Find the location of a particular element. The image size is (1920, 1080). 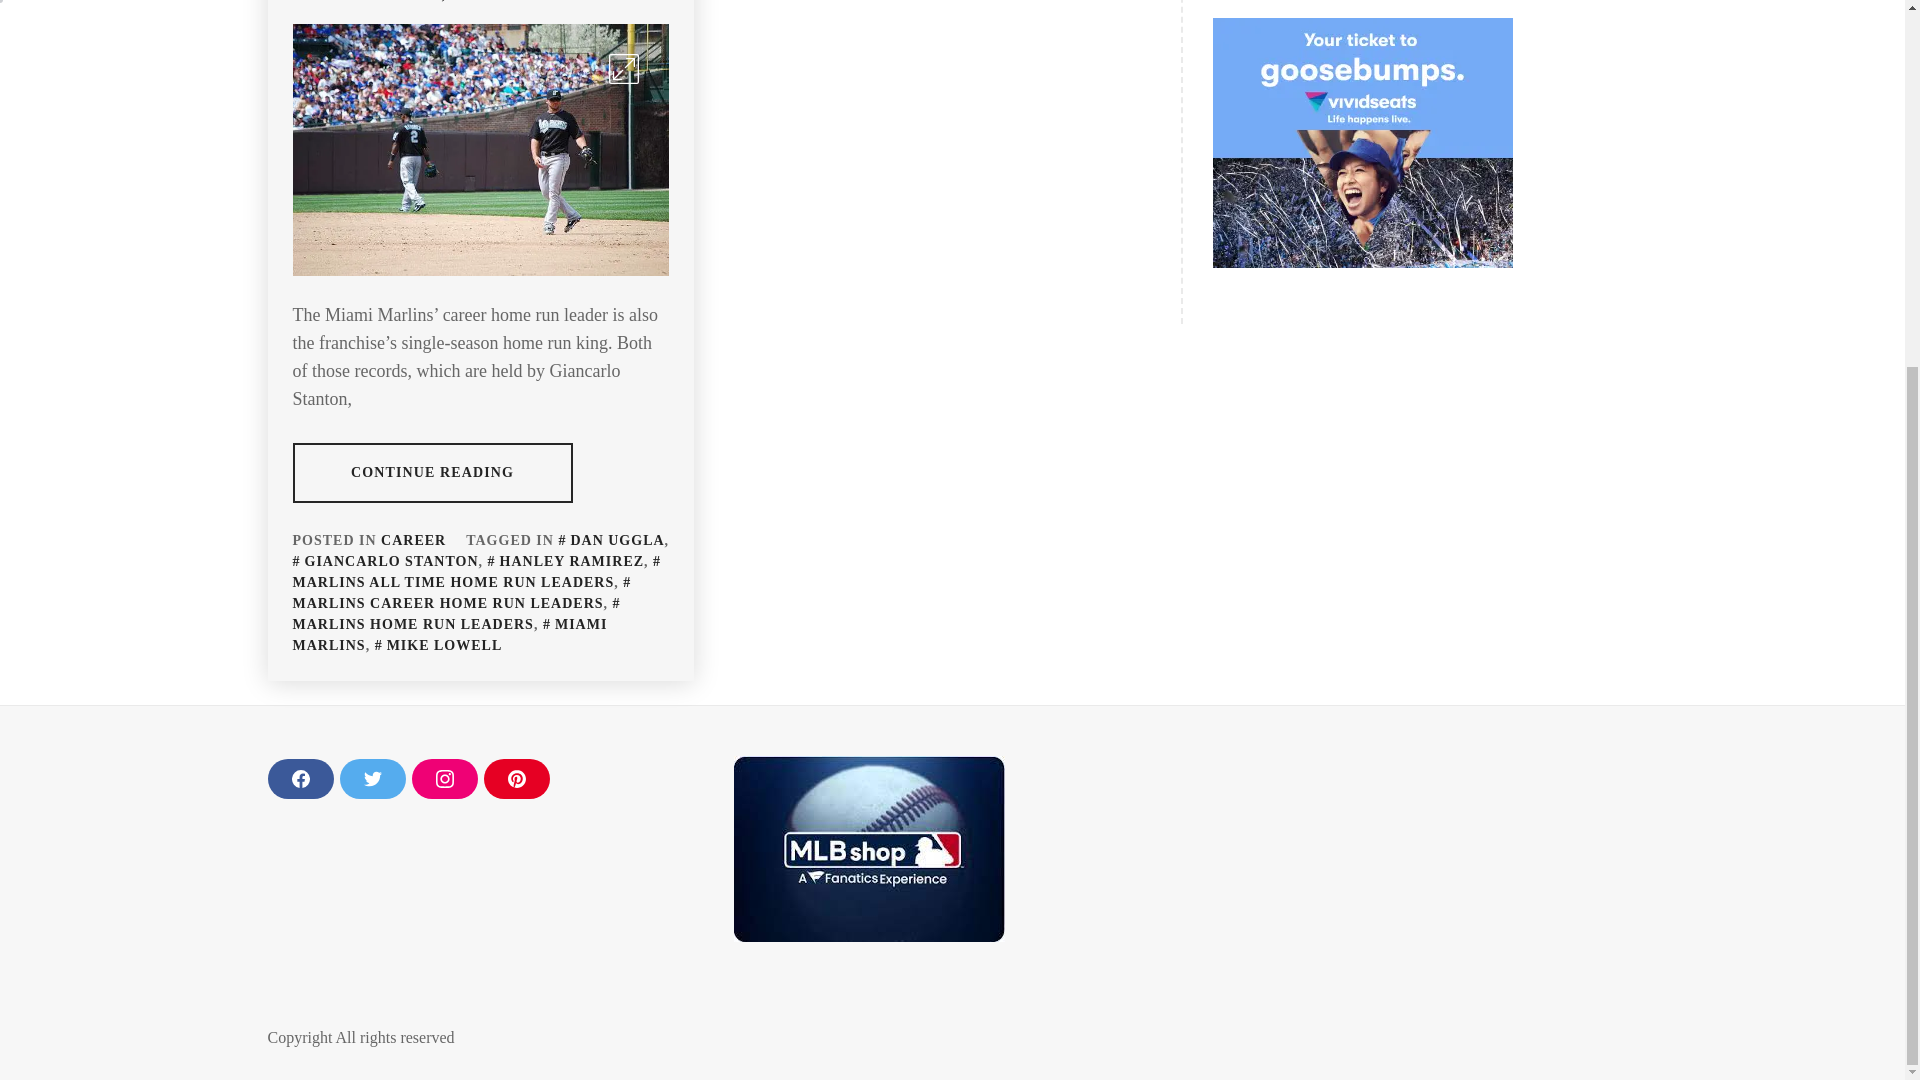

CONTINUE READING is located at coordinates (432, 472).